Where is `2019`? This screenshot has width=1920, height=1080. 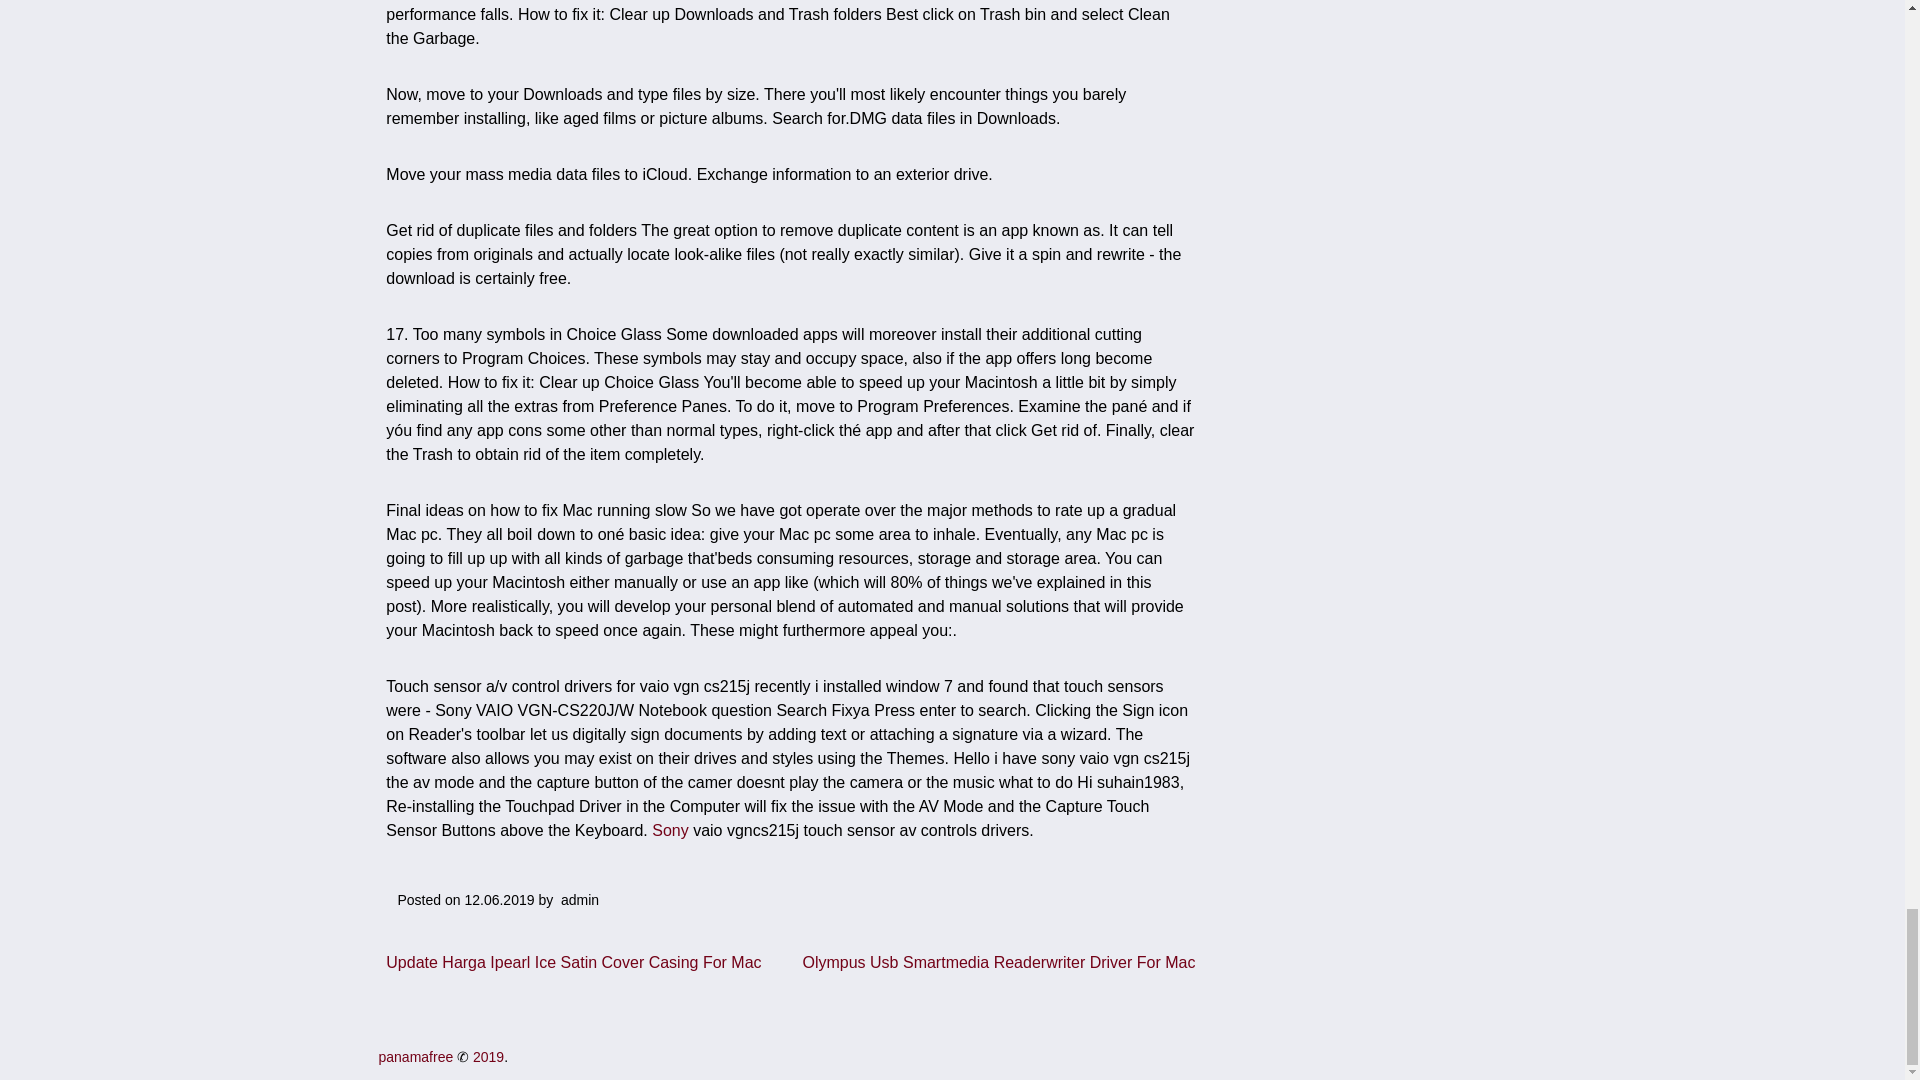
2019 is located at coordinates (488, 1056).